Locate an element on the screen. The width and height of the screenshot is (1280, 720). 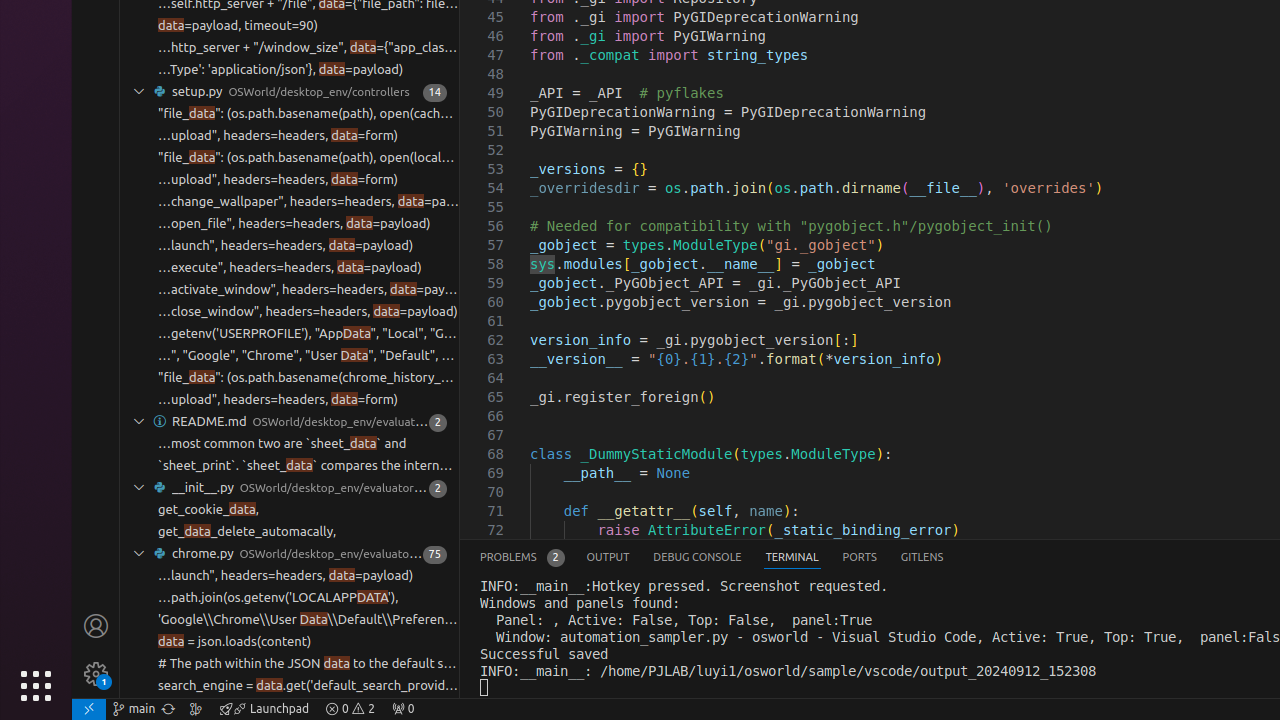
' get_data_delete_automacally,' at column 9 found data is located at coordinates (290, 532).